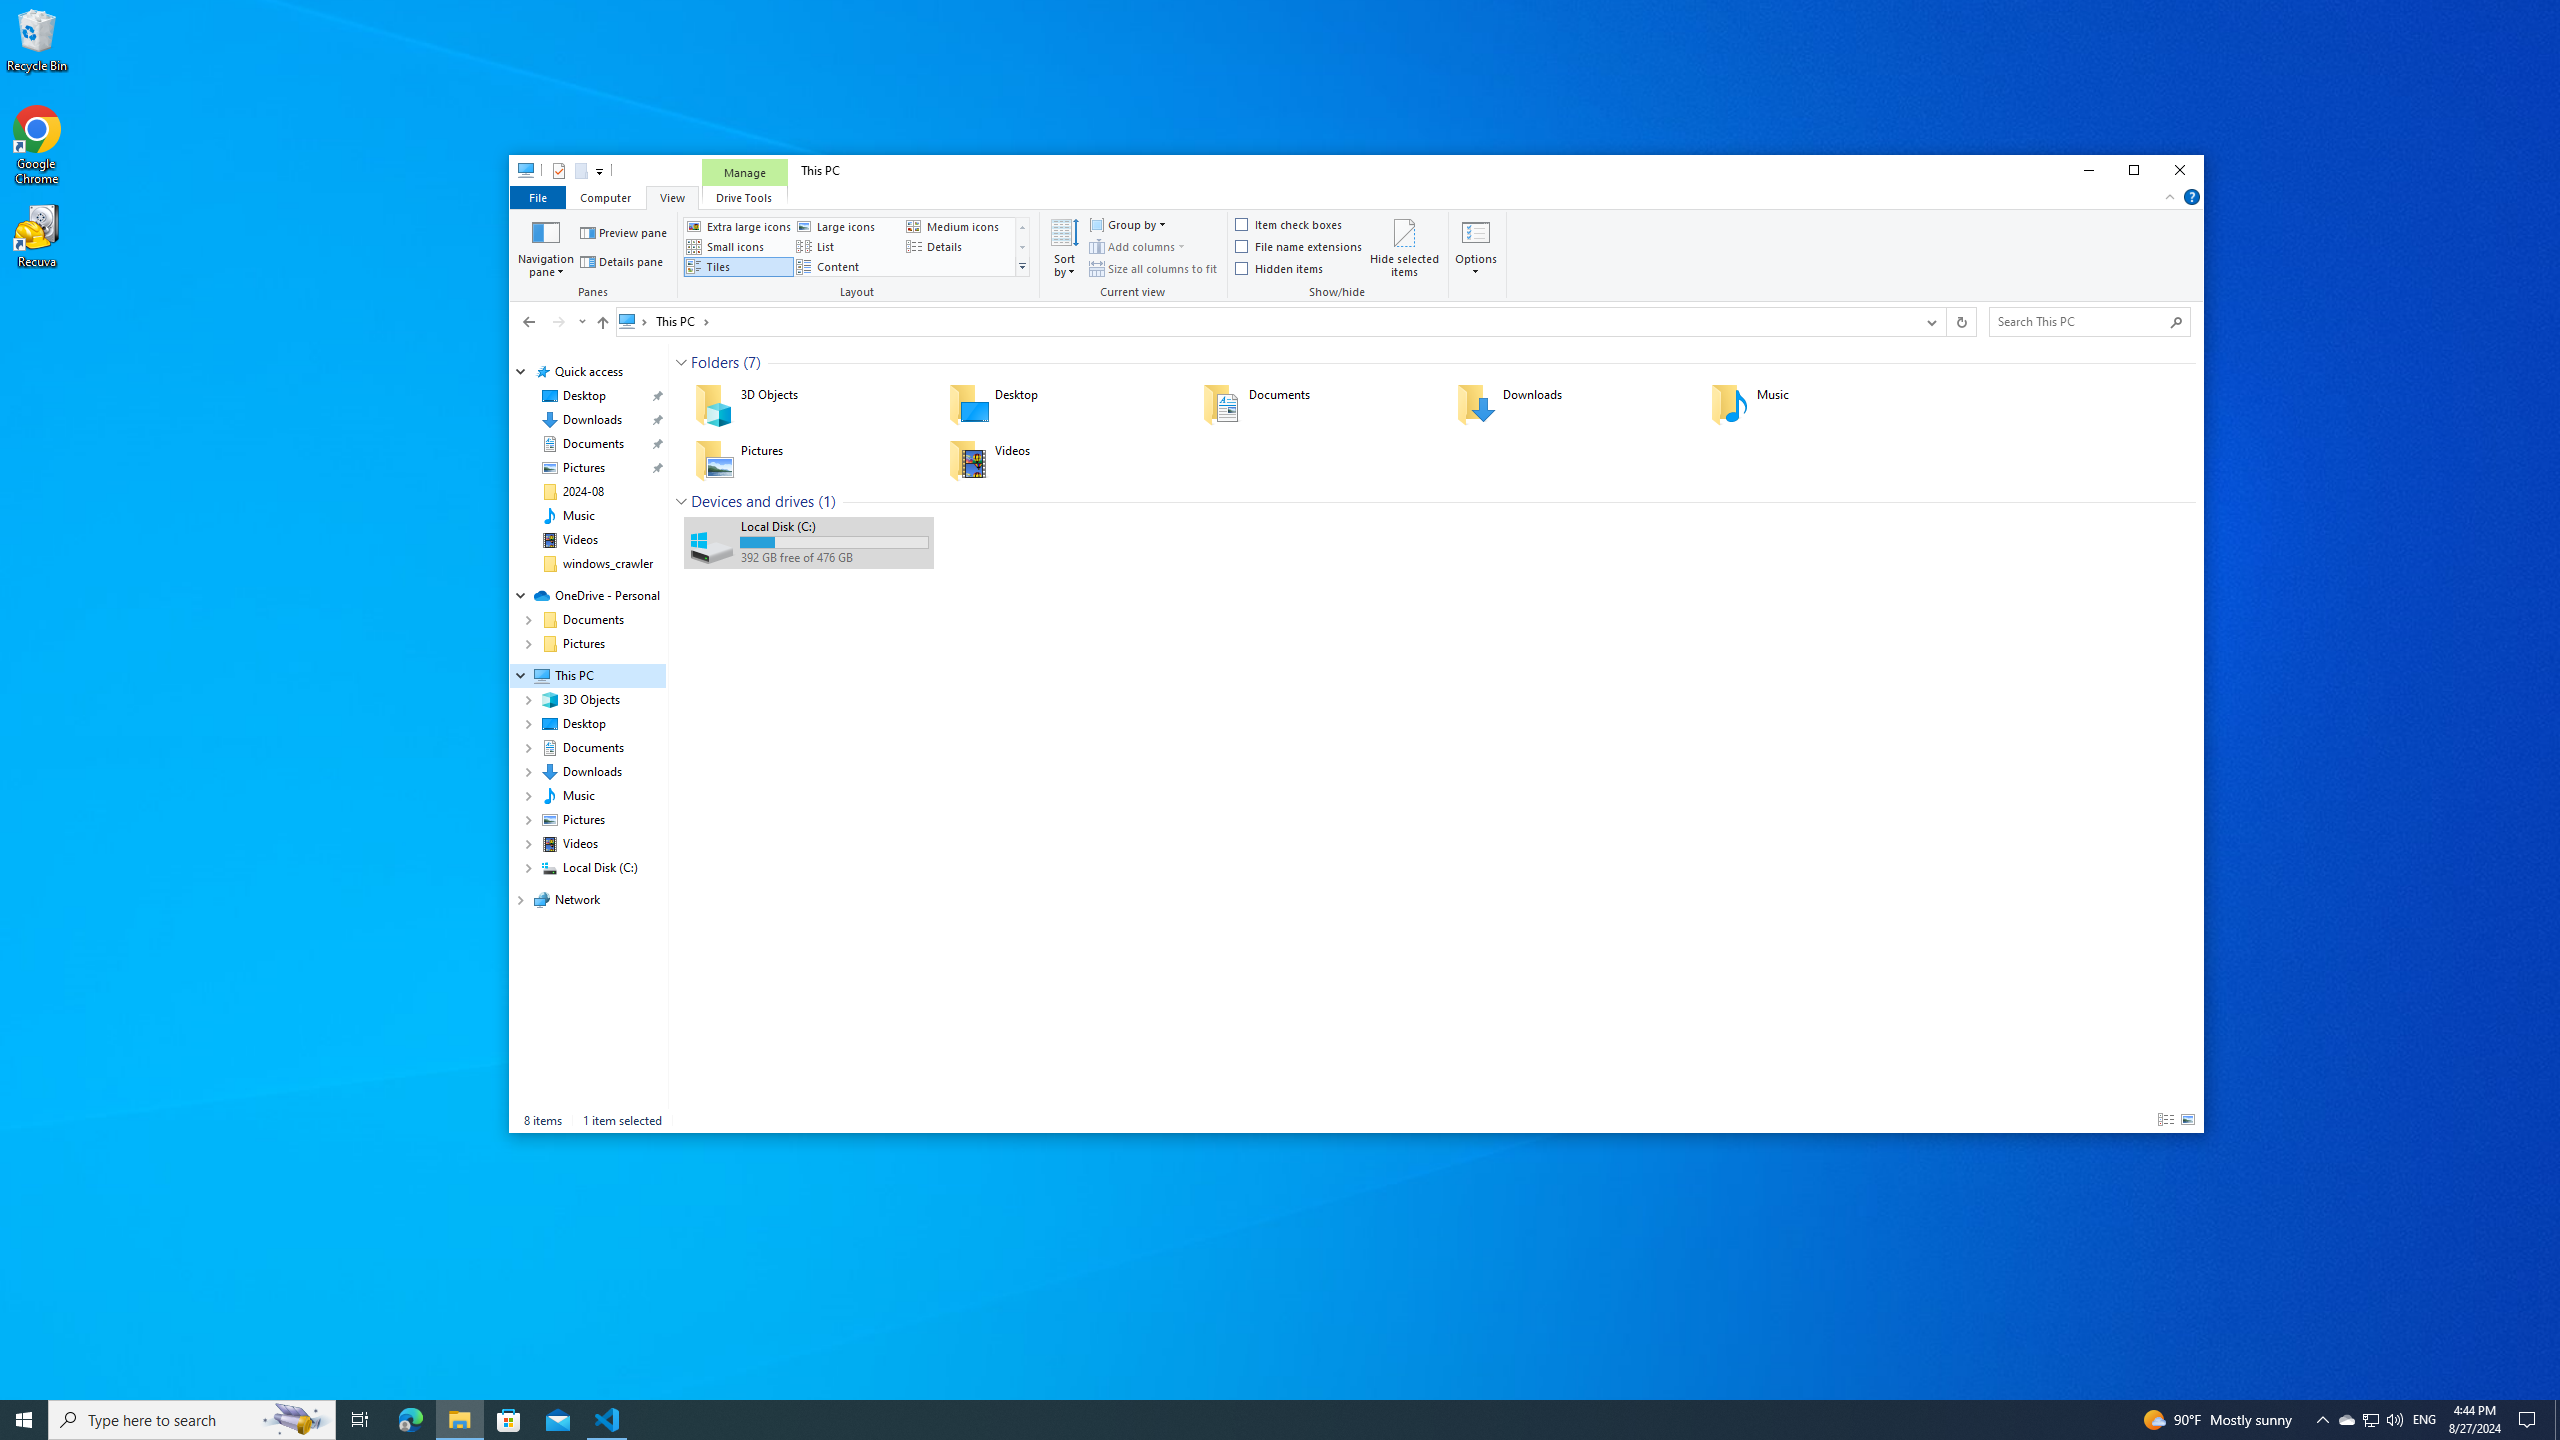  Describe the element at coordinates (1127, 225) in the screenshot. I see `Group by` at that location.